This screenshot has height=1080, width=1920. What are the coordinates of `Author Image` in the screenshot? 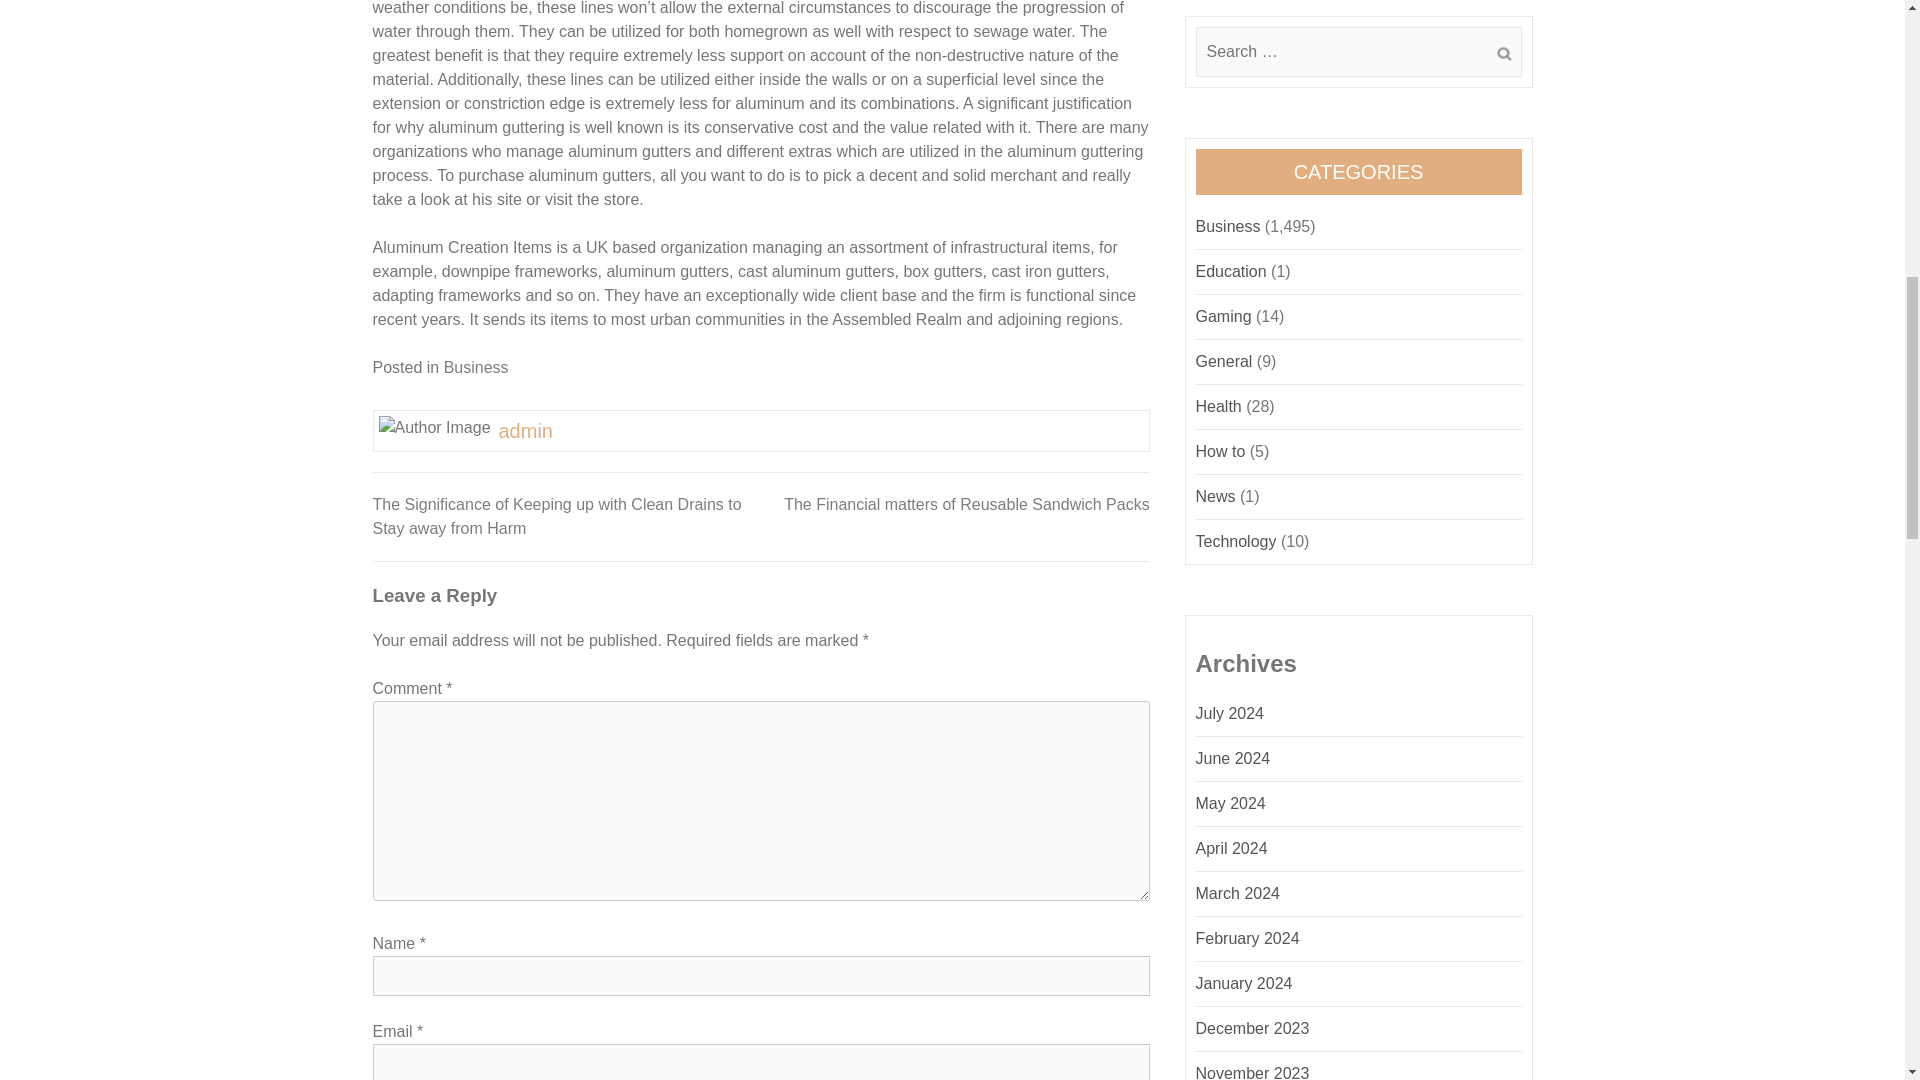 It's located at (434, 427).